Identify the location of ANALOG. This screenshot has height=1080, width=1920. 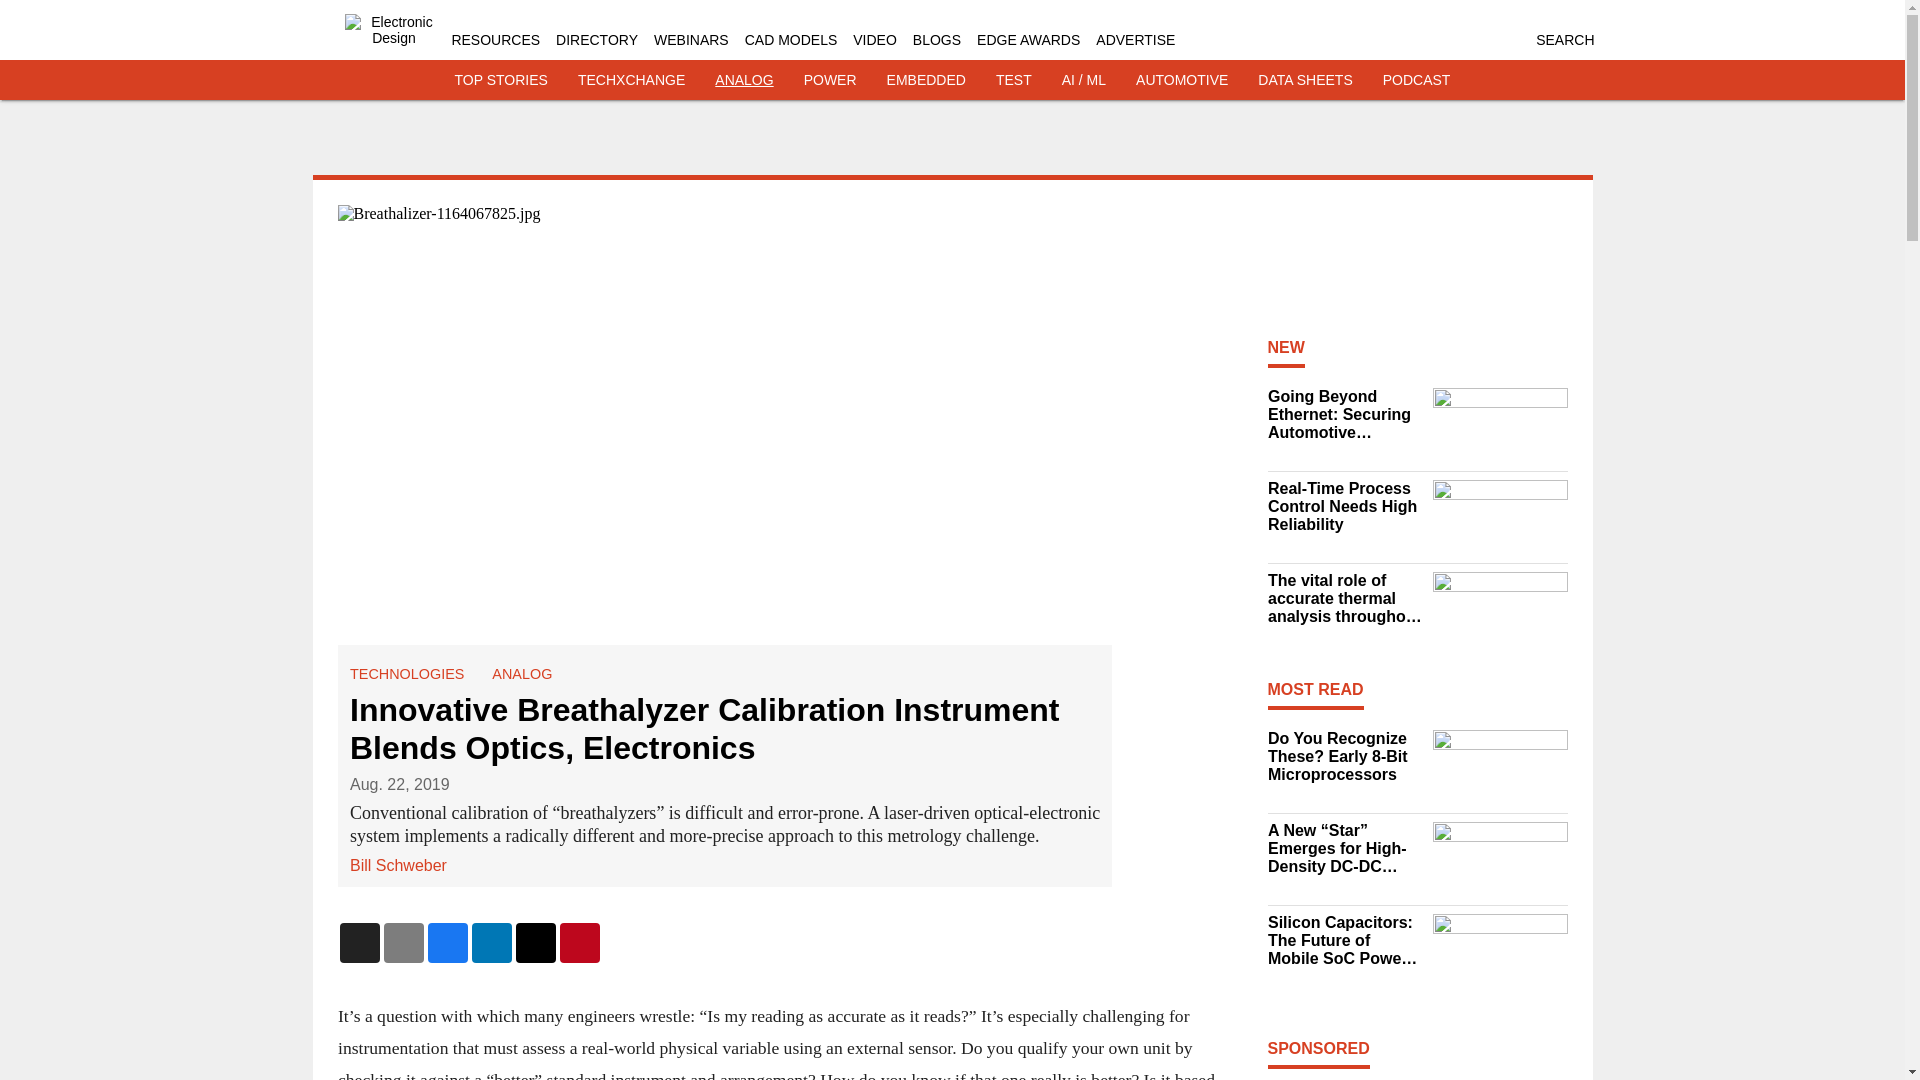
(744, 80).